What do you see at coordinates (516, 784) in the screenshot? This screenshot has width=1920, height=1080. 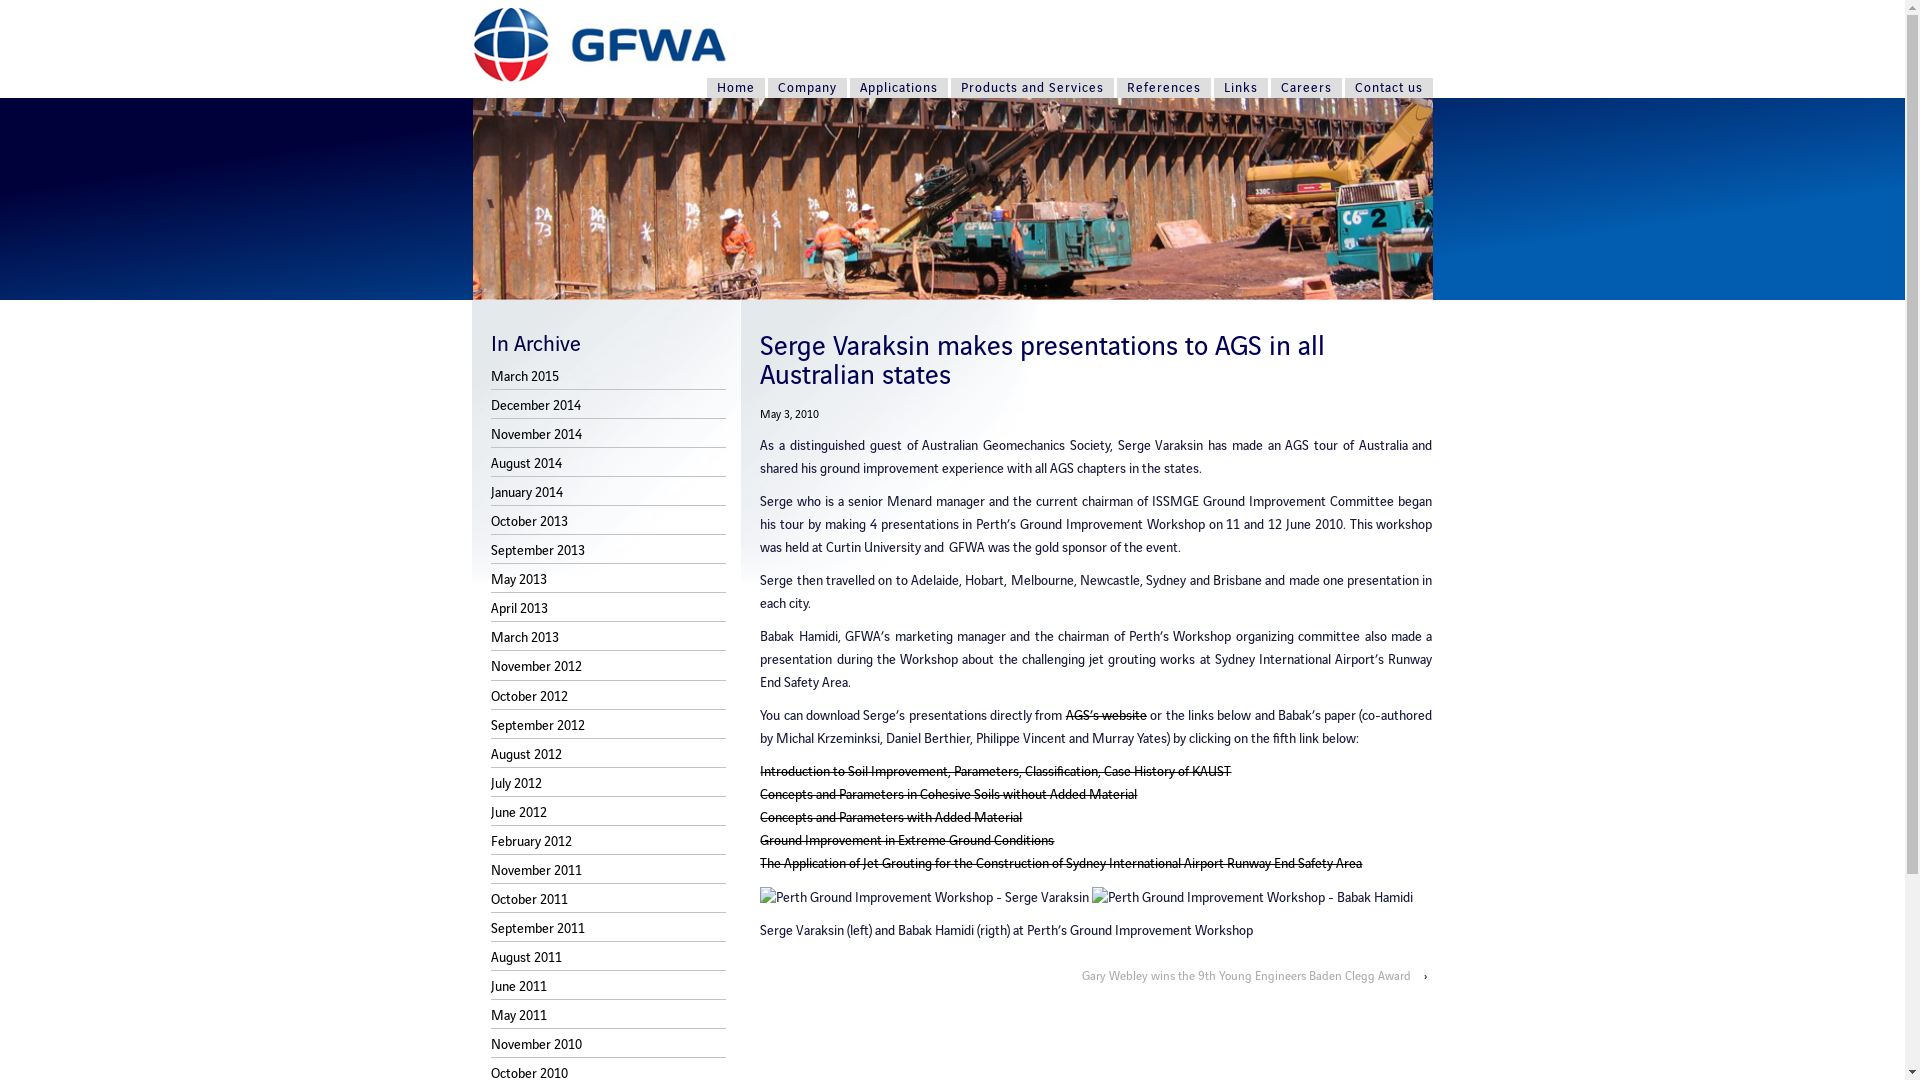 I see `July 2012` at bounding box center [516, 784].